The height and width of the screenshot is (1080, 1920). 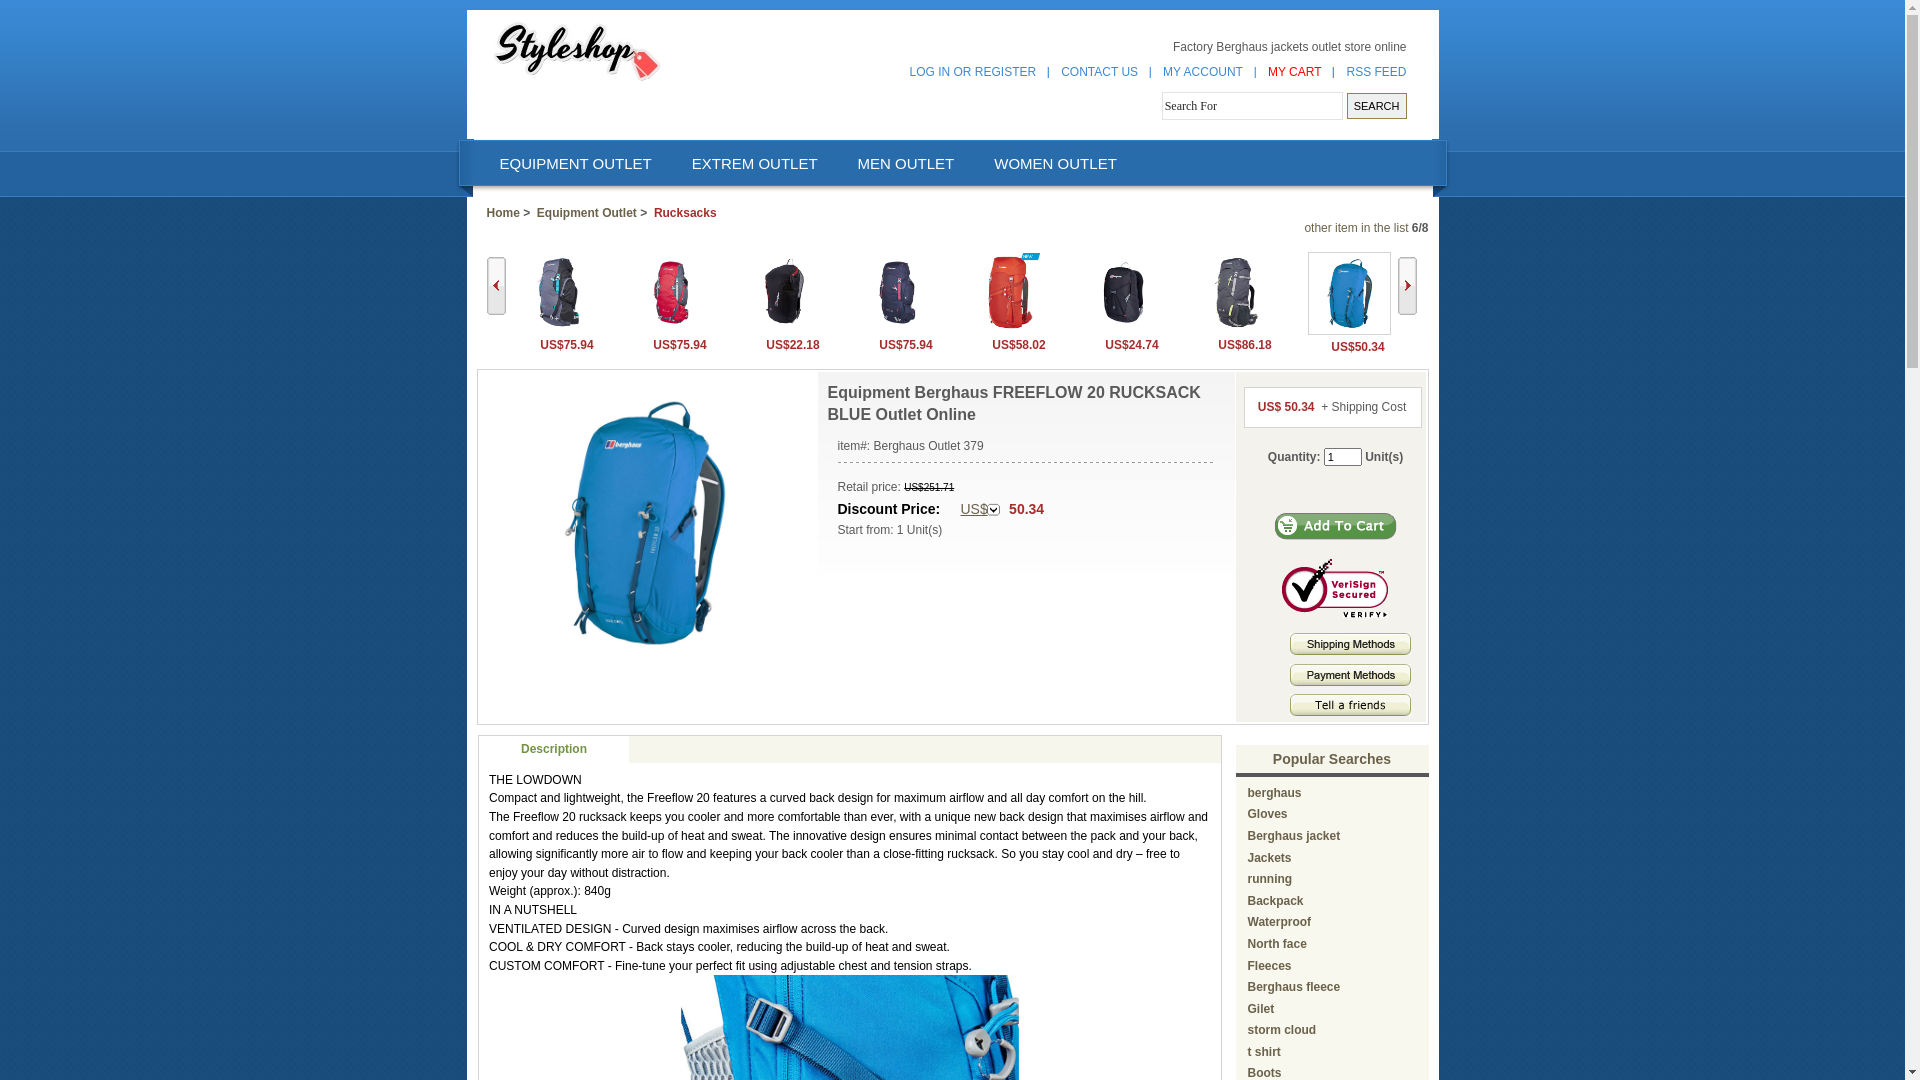 I want to click on Home, so click(x=502, y=213).